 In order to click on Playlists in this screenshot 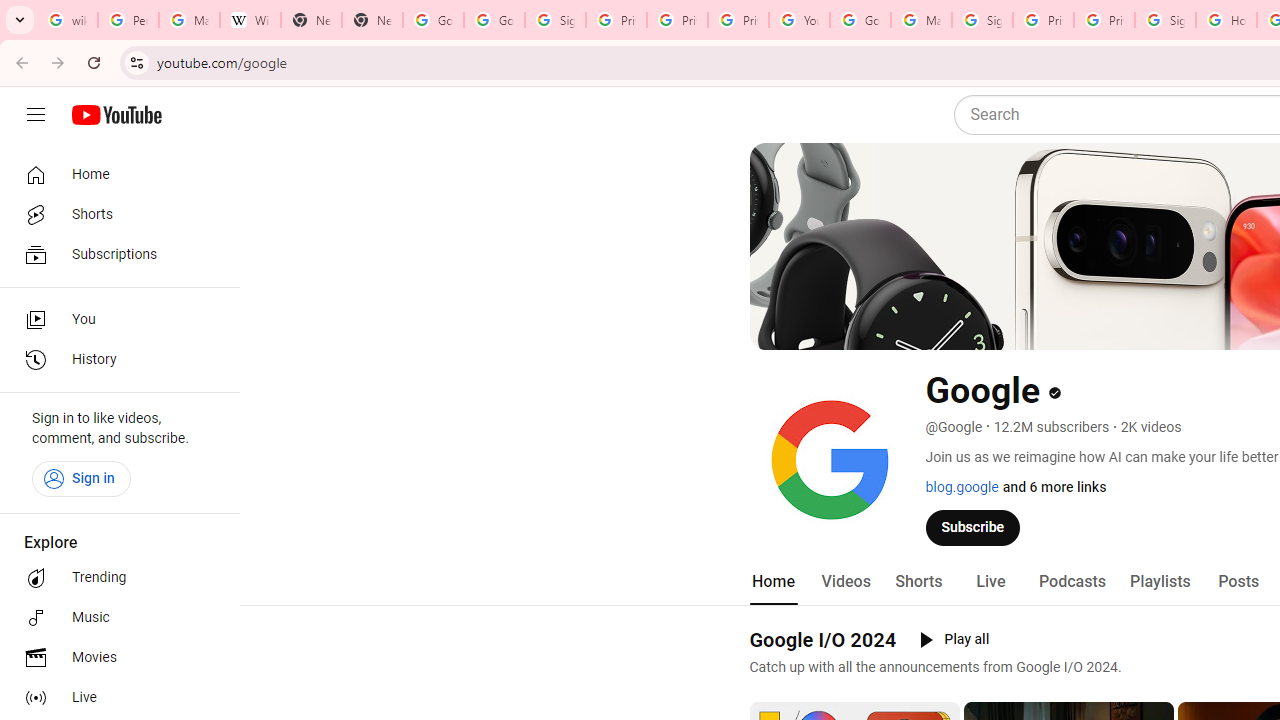, I will do `click(1160, 582)`.